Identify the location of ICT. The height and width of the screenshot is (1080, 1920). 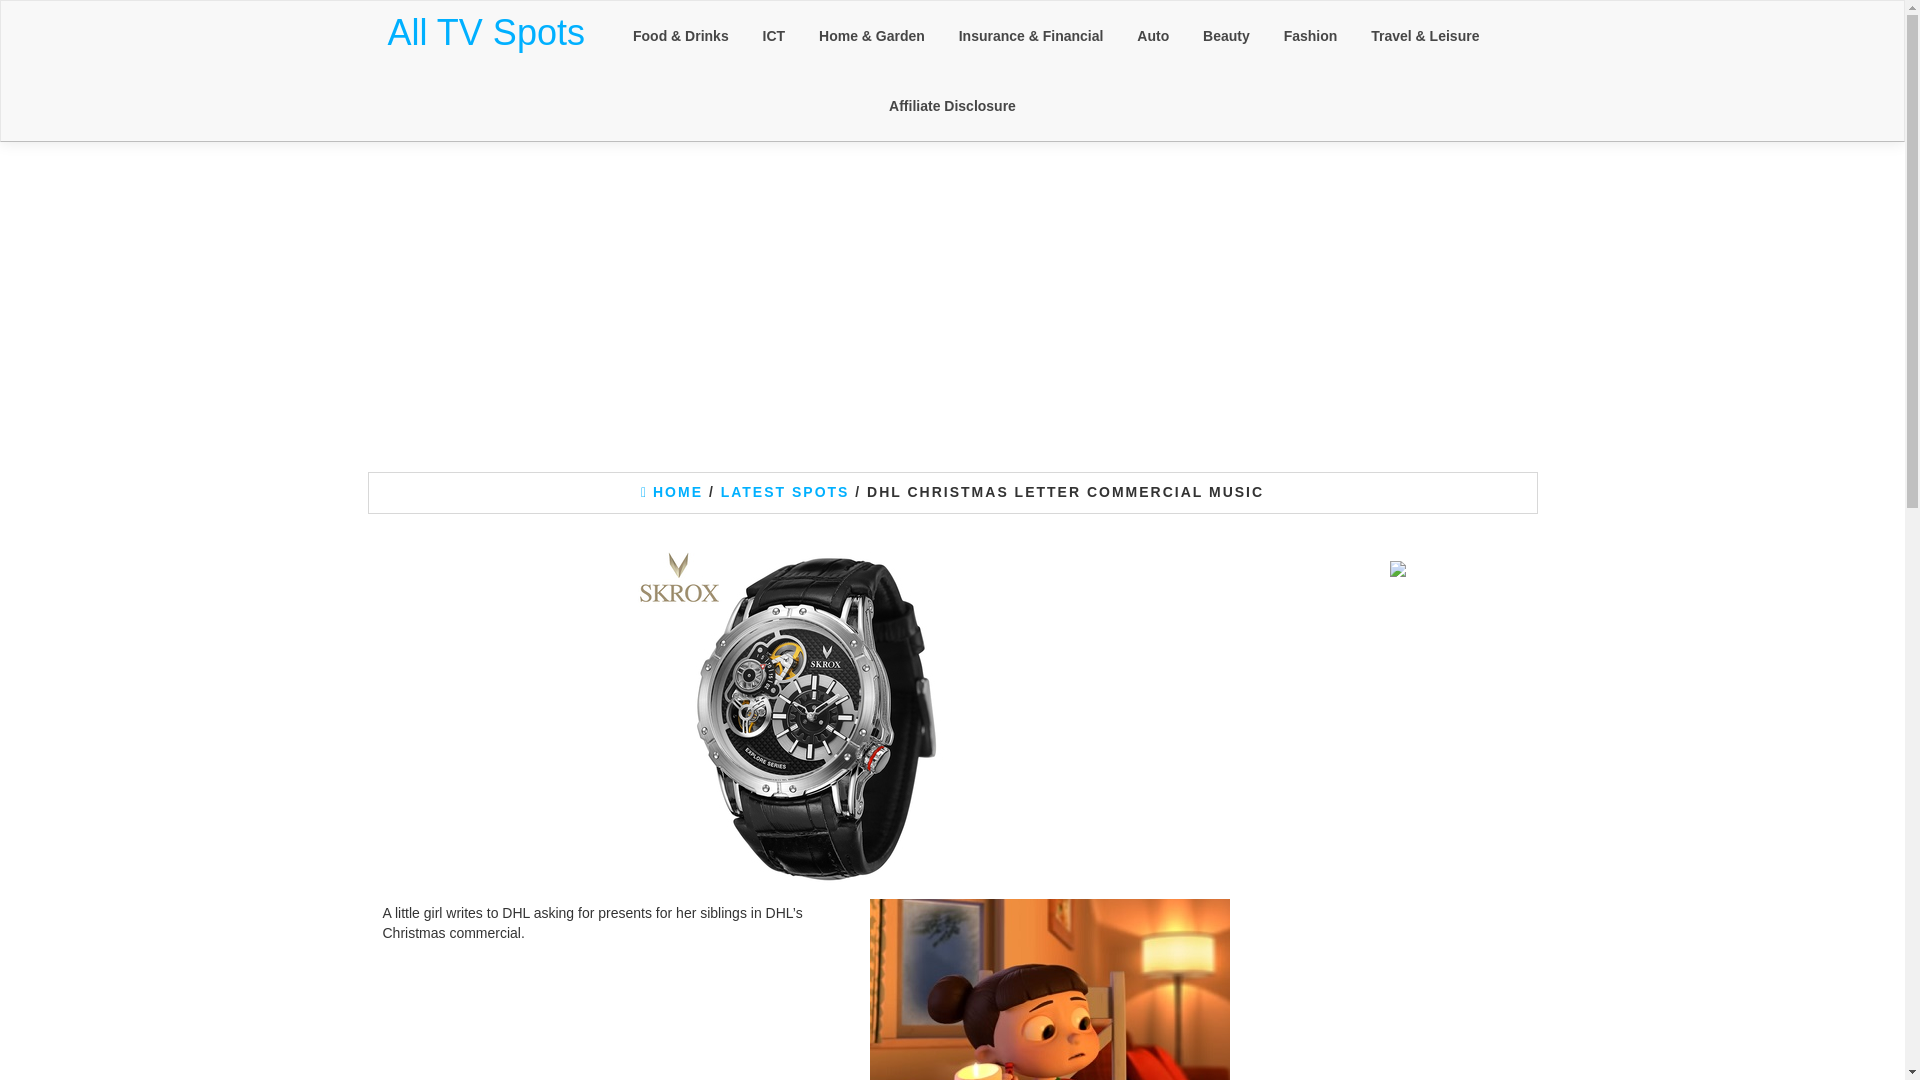
(774, 36).